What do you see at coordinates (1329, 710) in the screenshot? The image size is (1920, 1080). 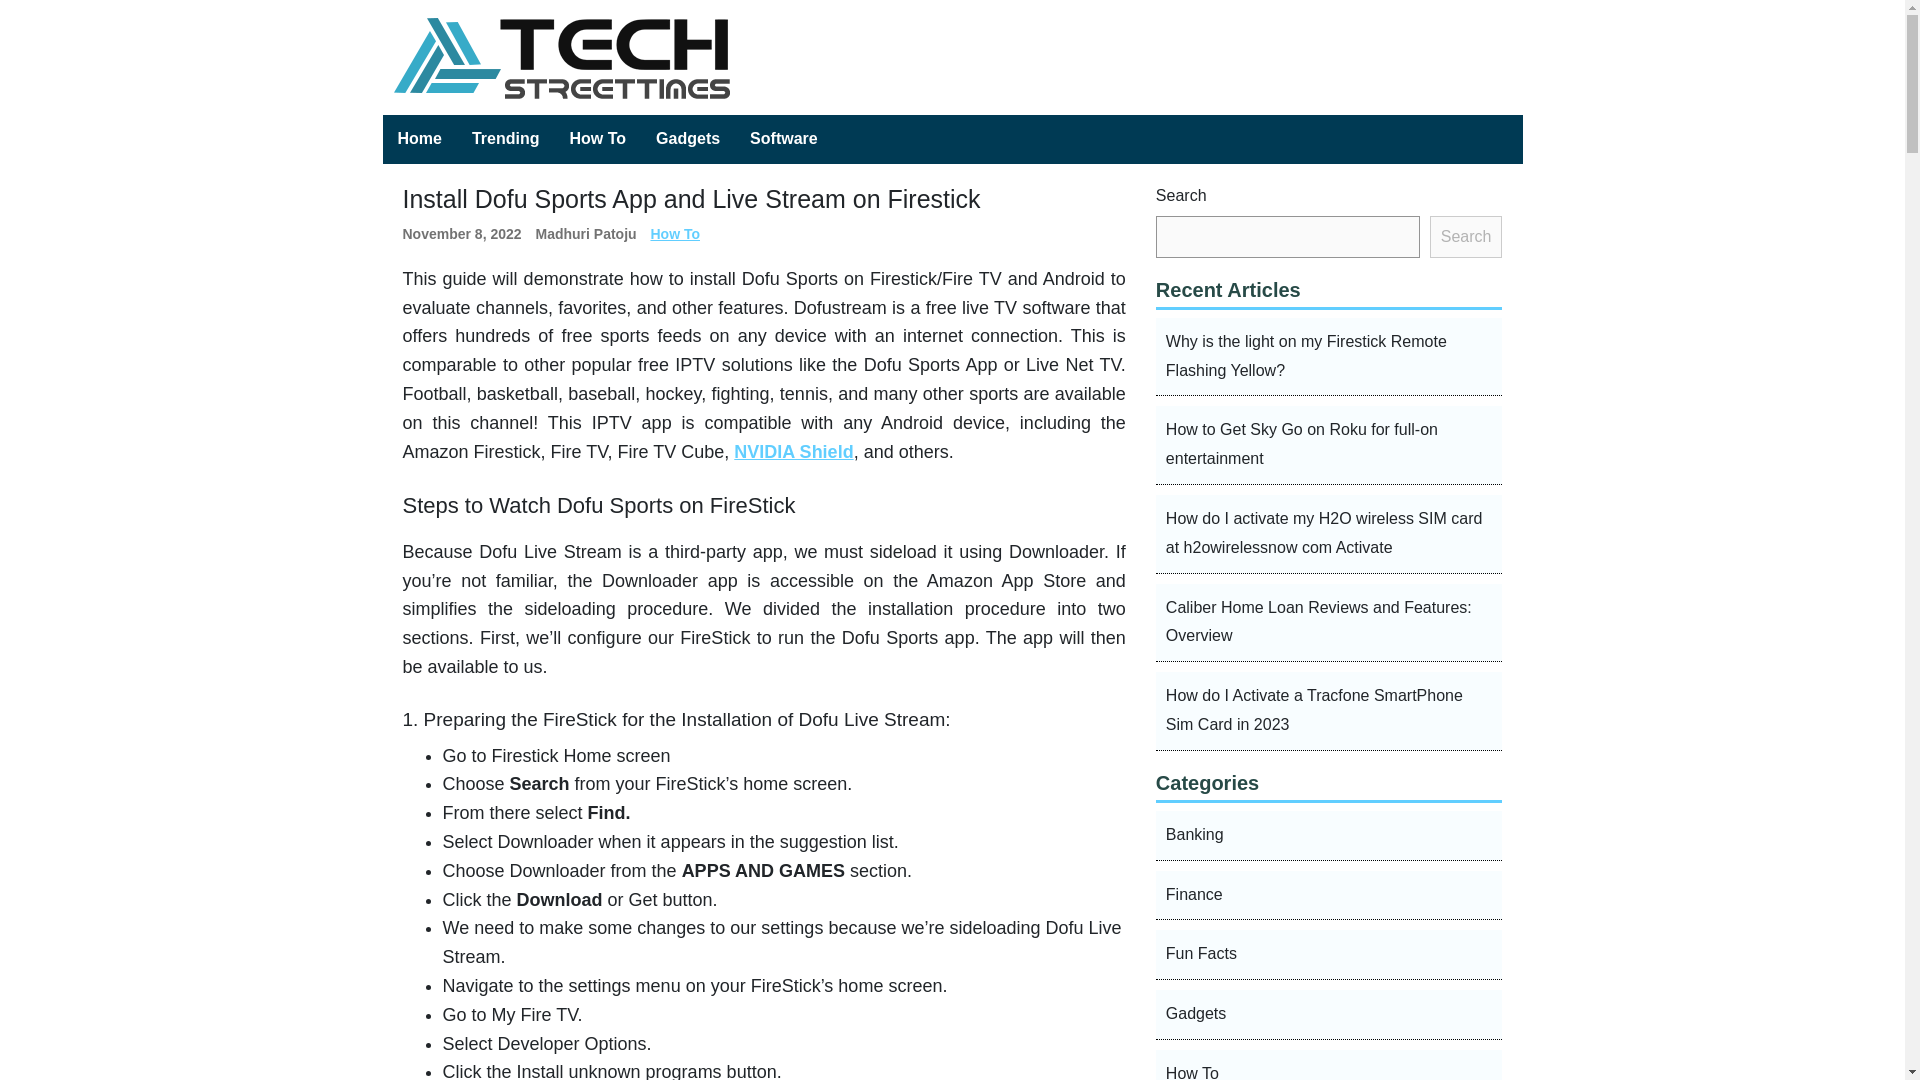 I see `How do I Activate a Tracfone SmartPhone Sim Card in 2023` at bounding box center [1329, 710].